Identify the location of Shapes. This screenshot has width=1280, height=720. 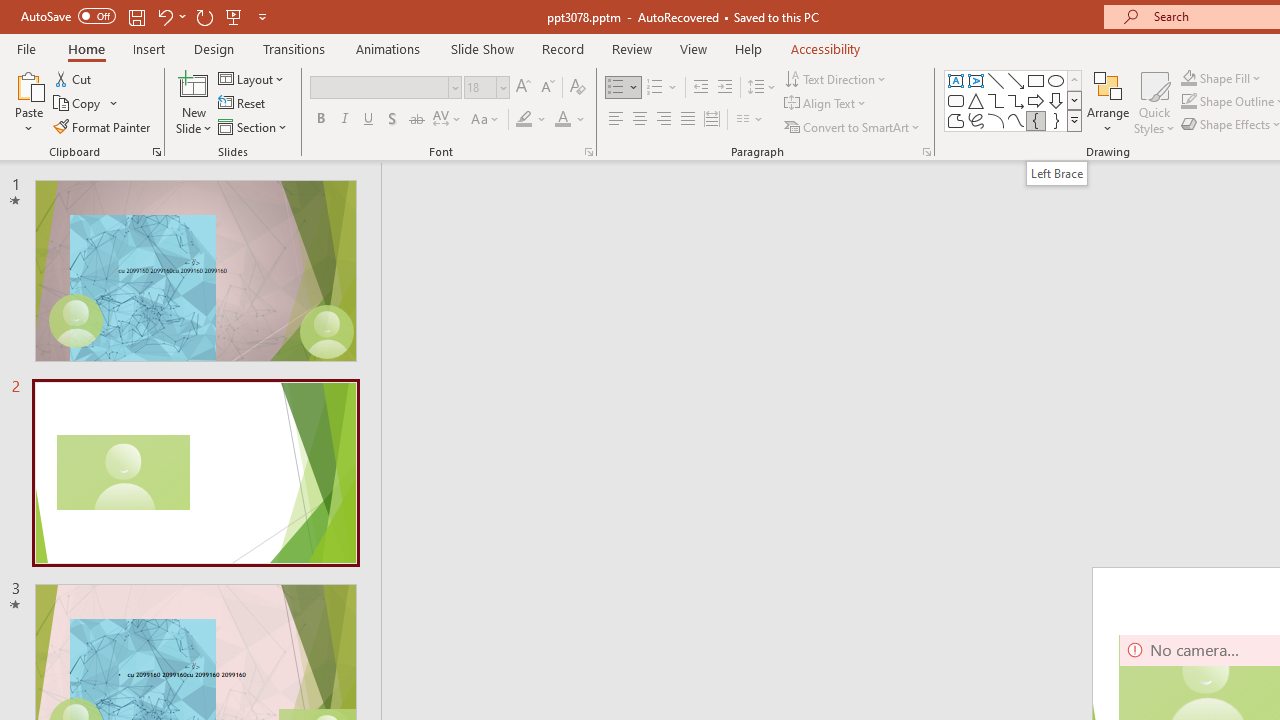
(1074, 120).